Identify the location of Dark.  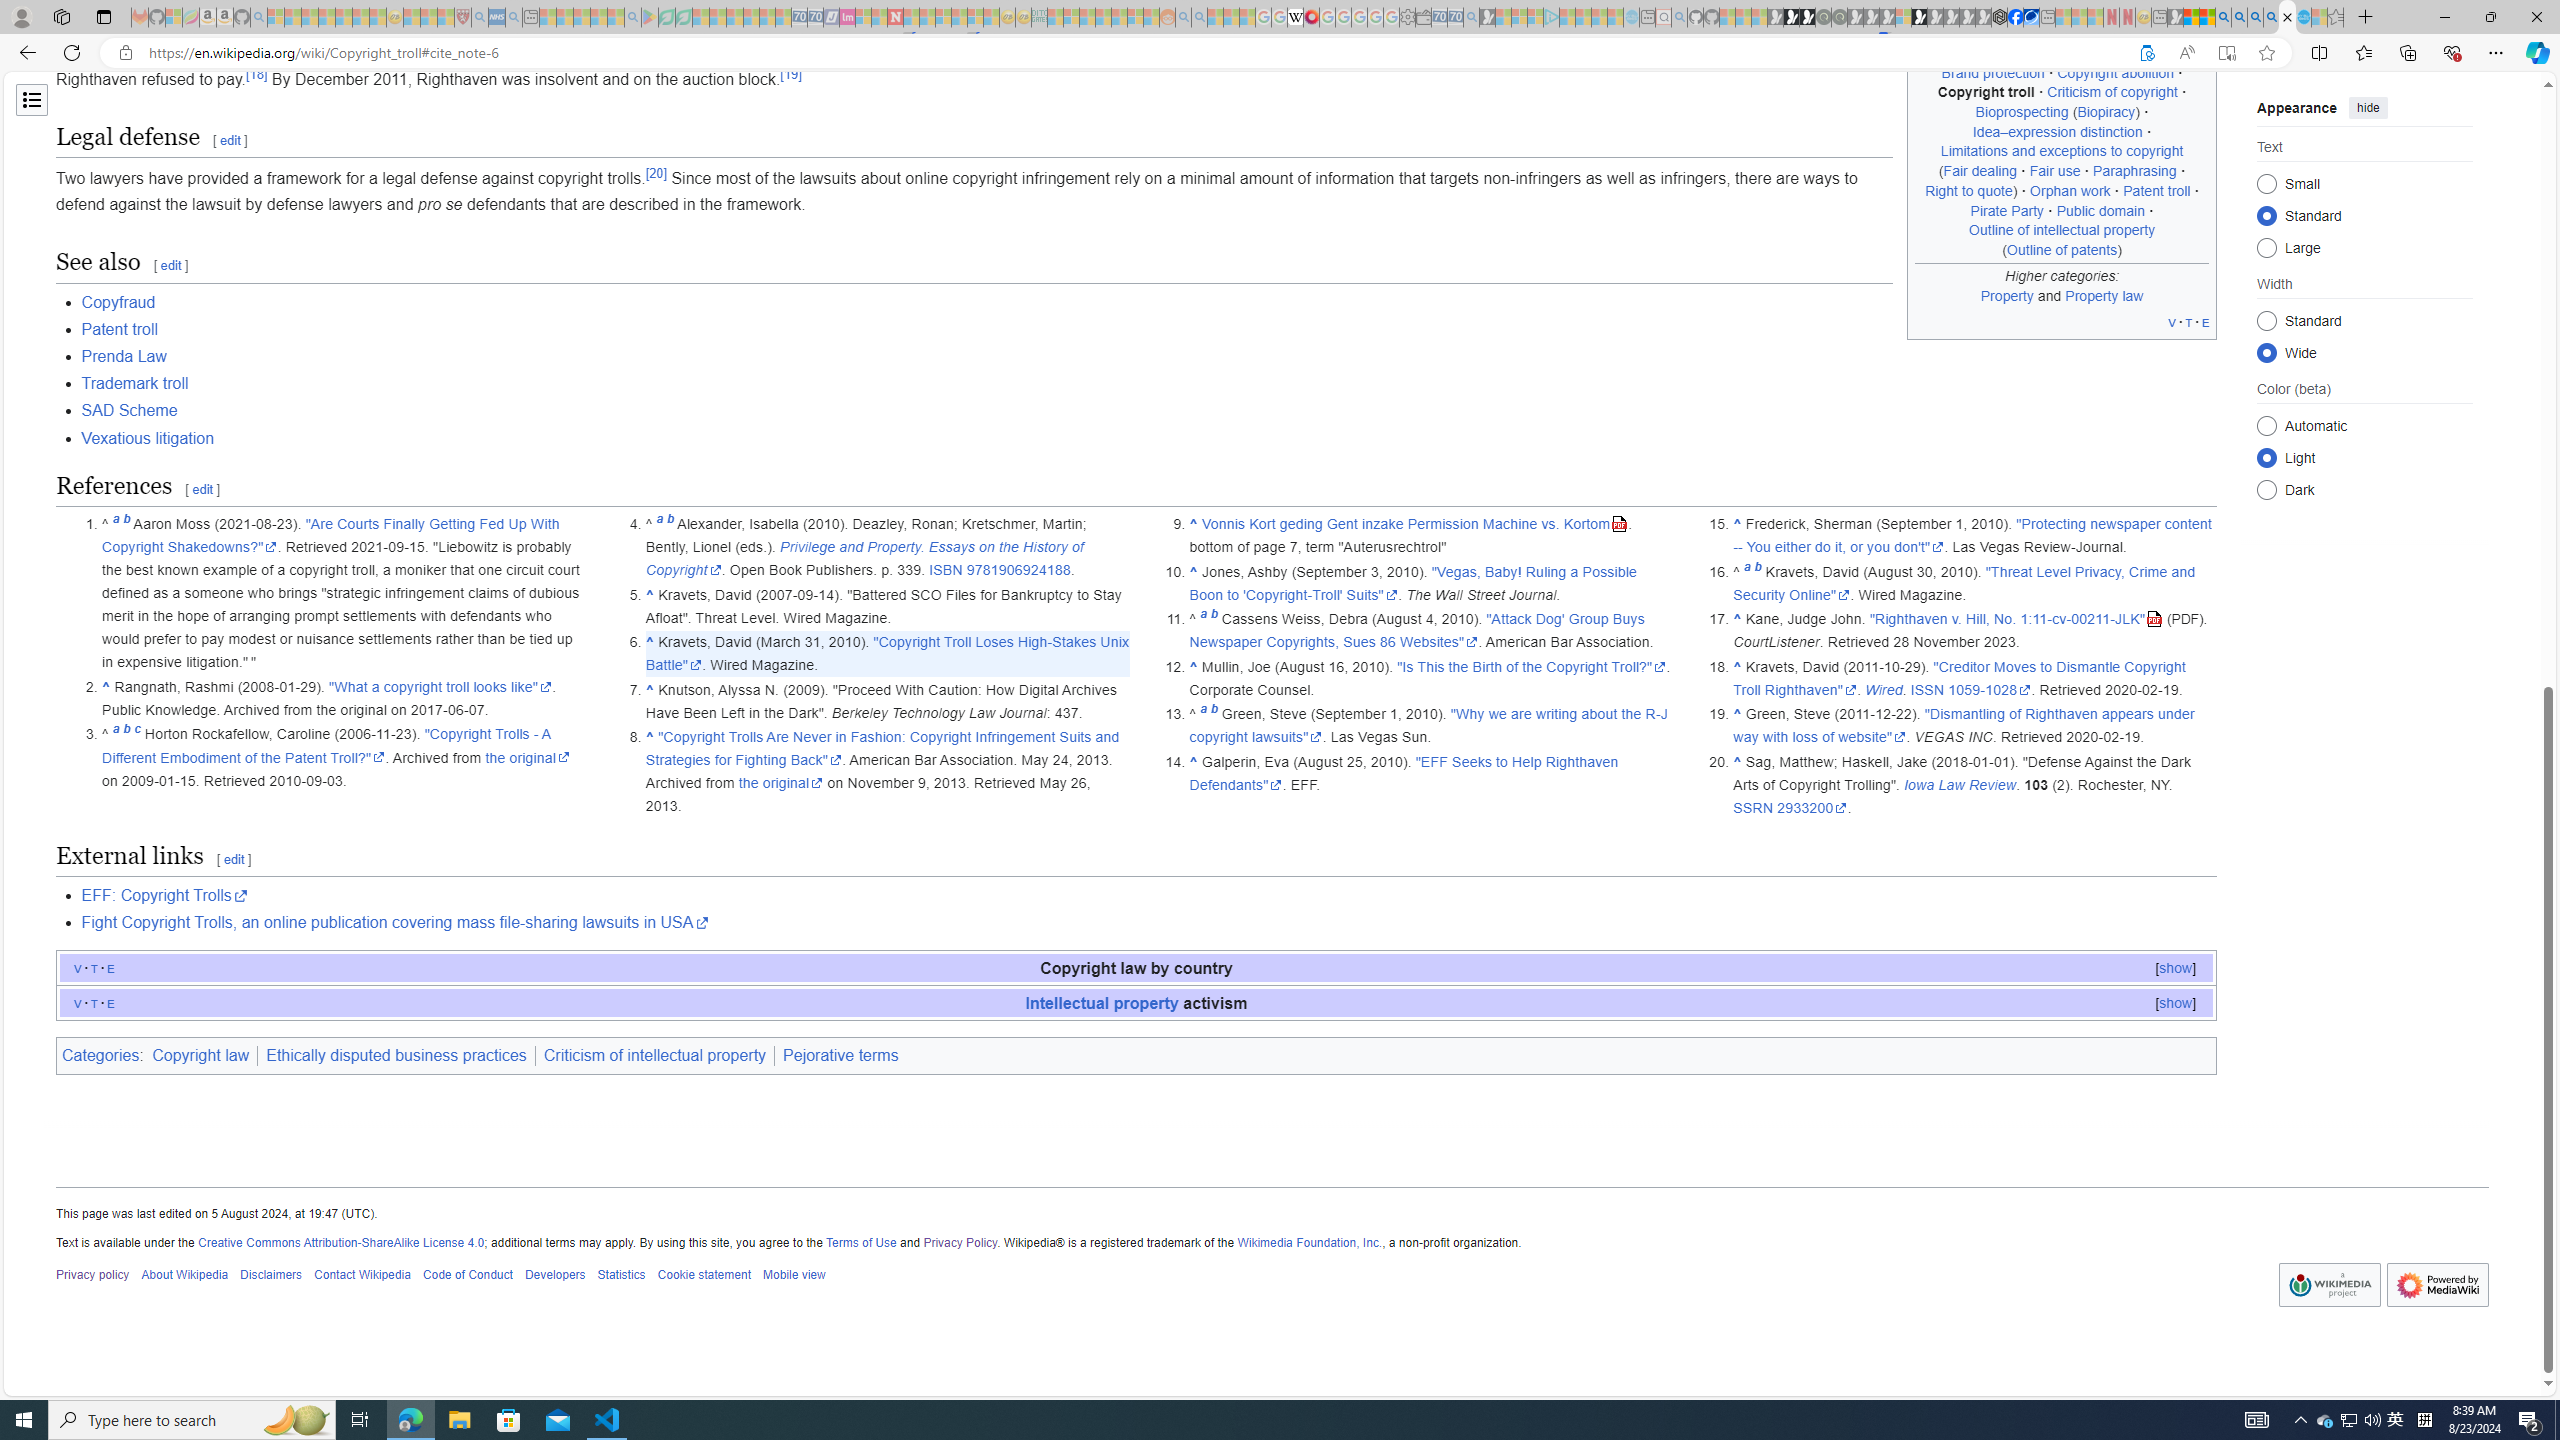
(2266, 489).